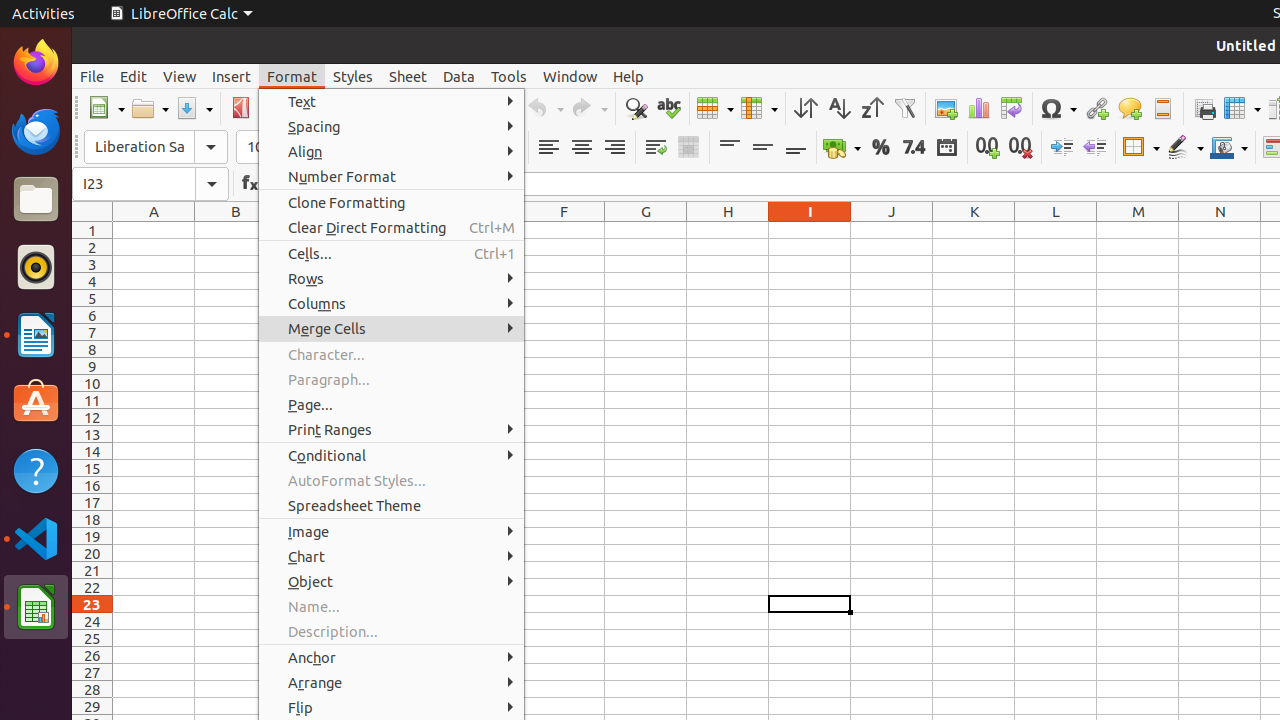  I want to click on Sort Descending, so click(872, 108).